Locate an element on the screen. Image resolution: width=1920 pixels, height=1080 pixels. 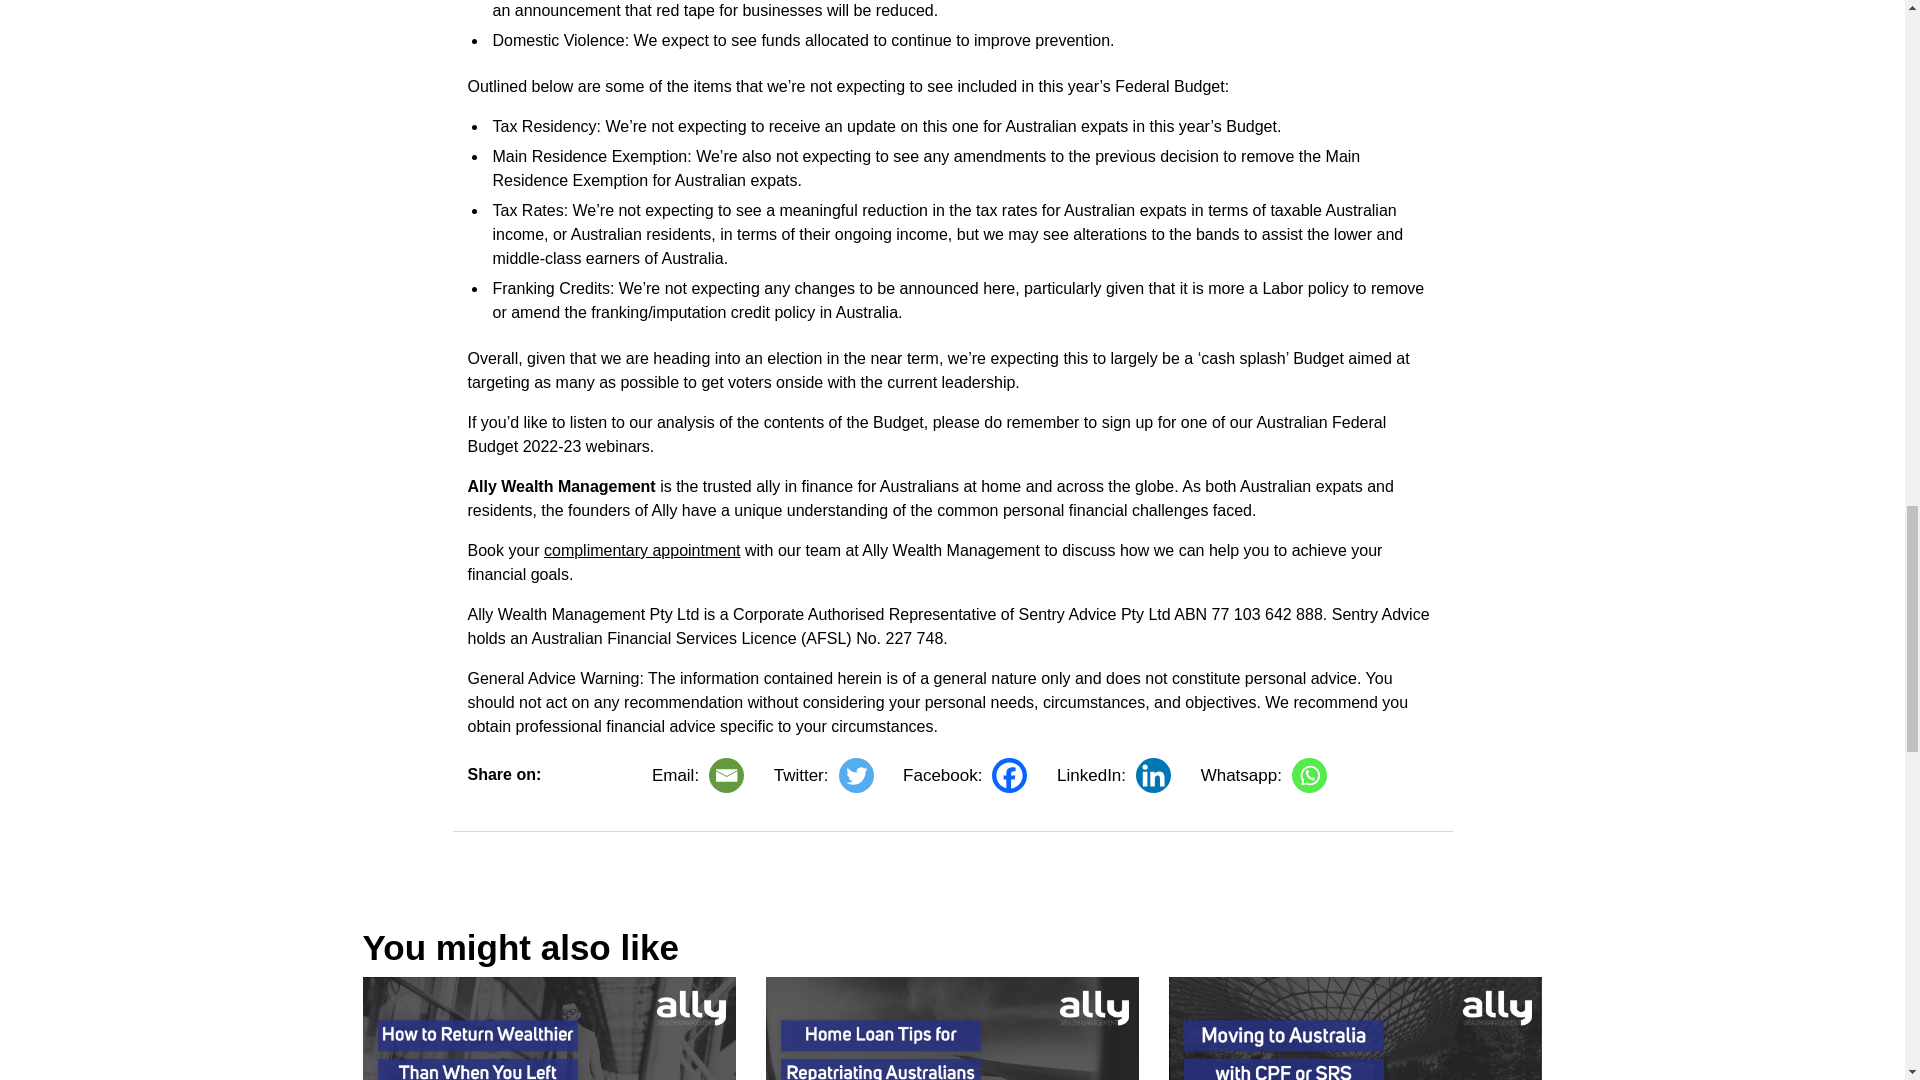
Email is located at coordinates (698, 775).